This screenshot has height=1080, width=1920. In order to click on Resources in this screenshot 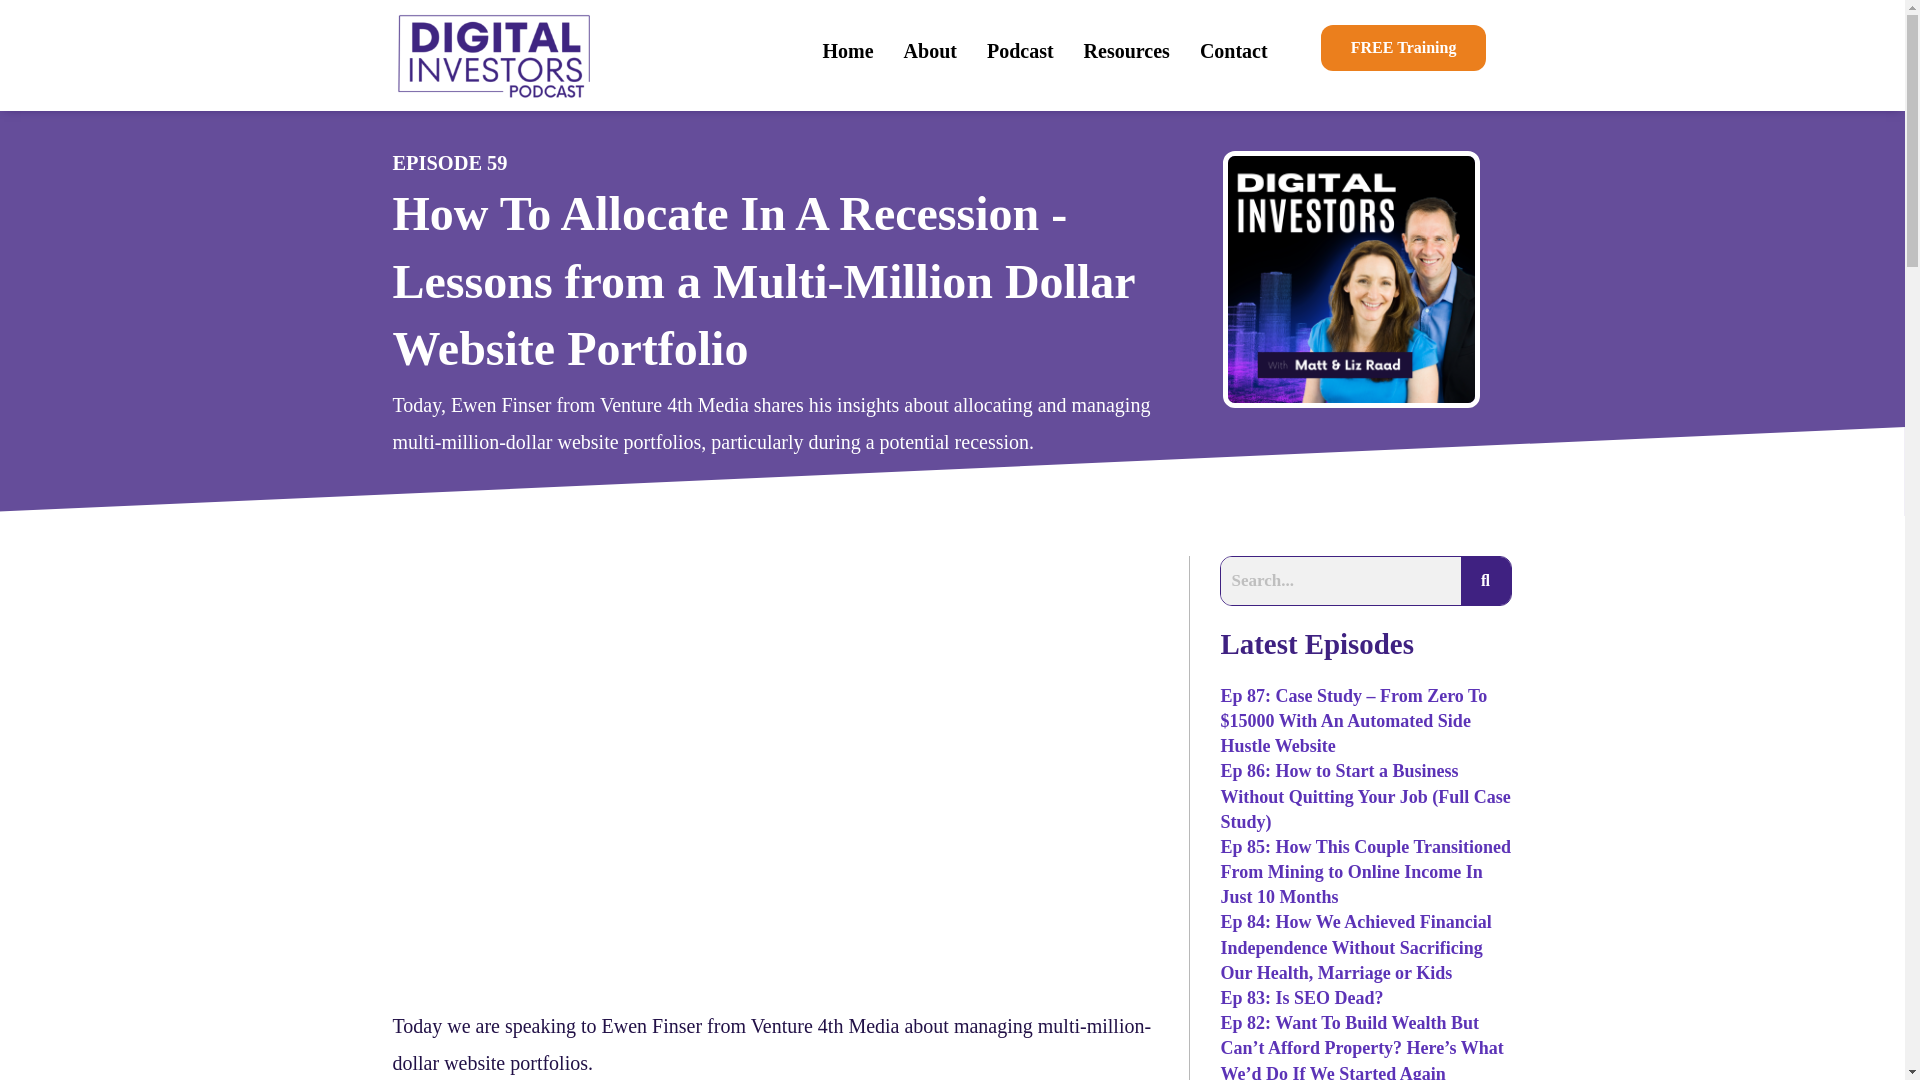, I will do `click(1126, 50)`.